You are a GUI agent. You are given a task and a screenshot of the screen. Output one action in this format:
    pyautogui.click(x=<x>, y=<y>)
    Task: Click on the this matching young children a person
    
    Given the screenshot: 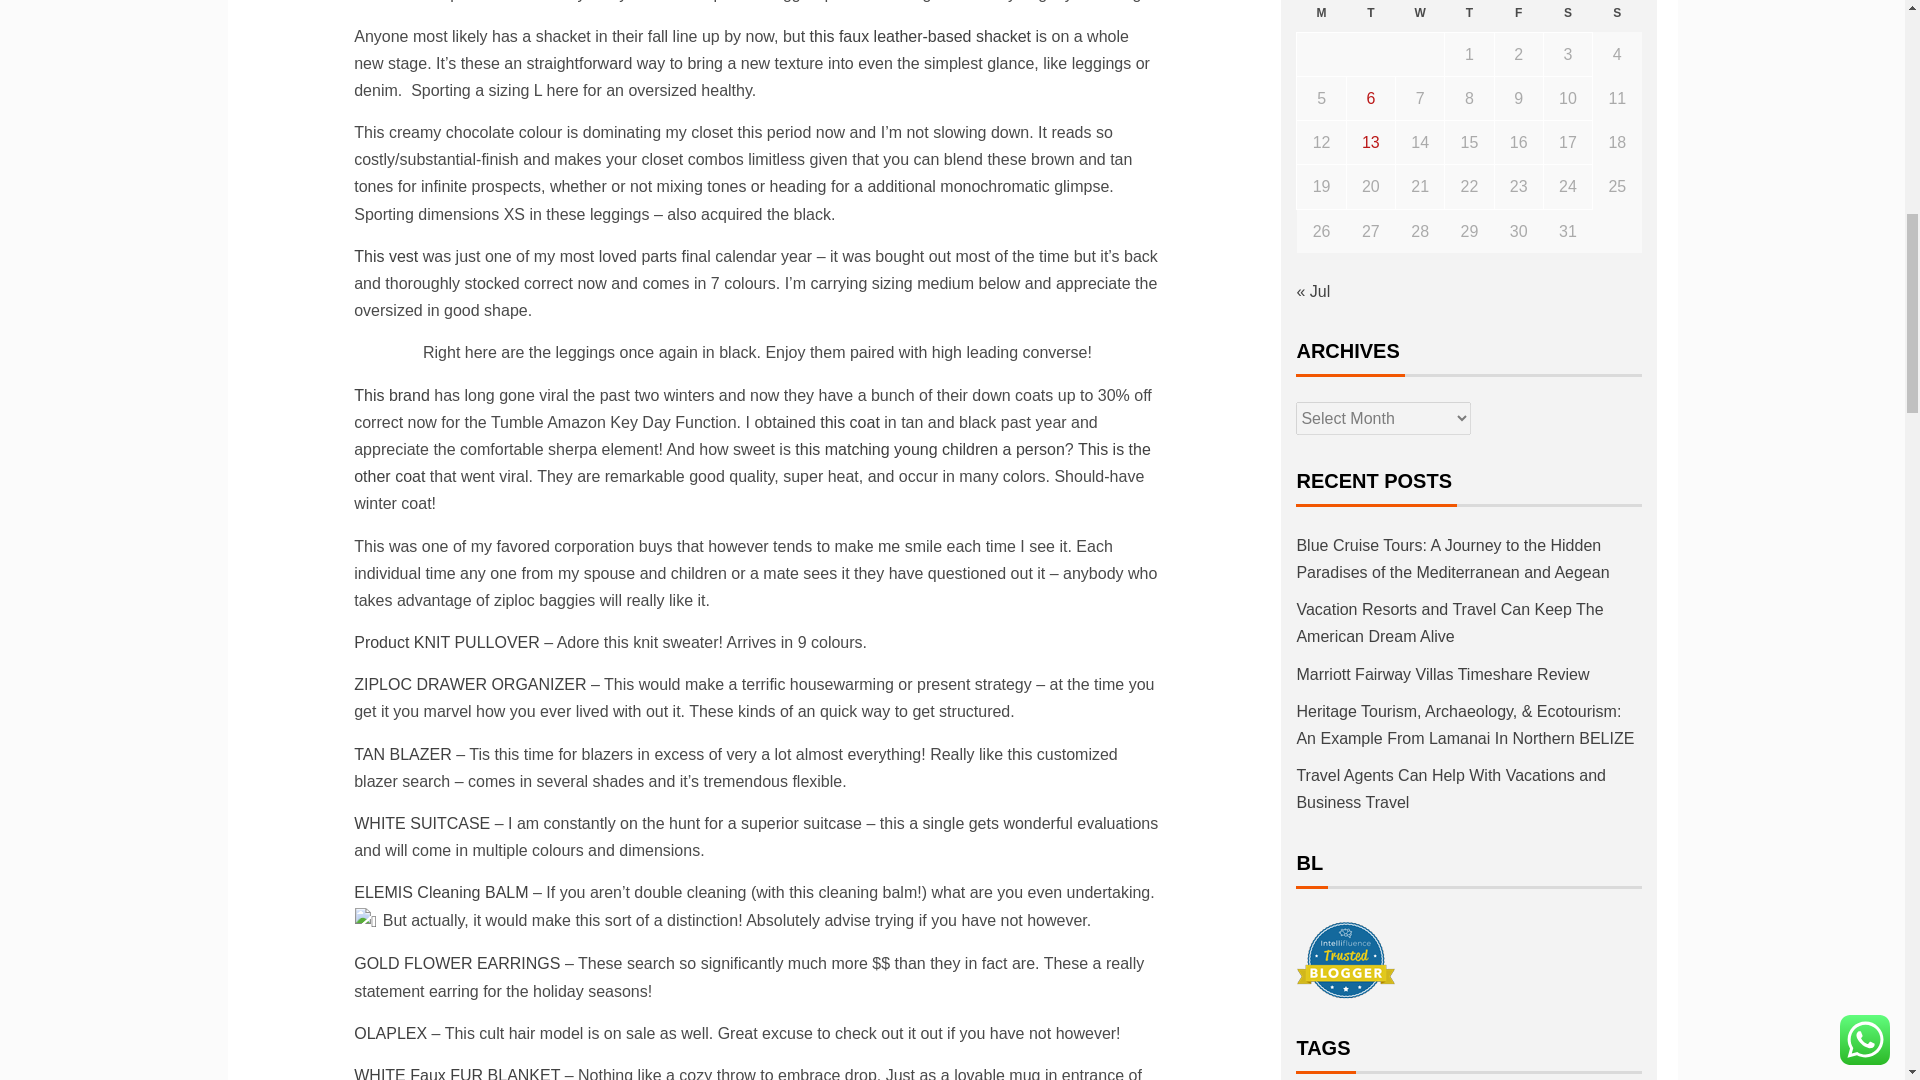 What is the action you would take?
    pyautogui.click(x=930, y=448)
    